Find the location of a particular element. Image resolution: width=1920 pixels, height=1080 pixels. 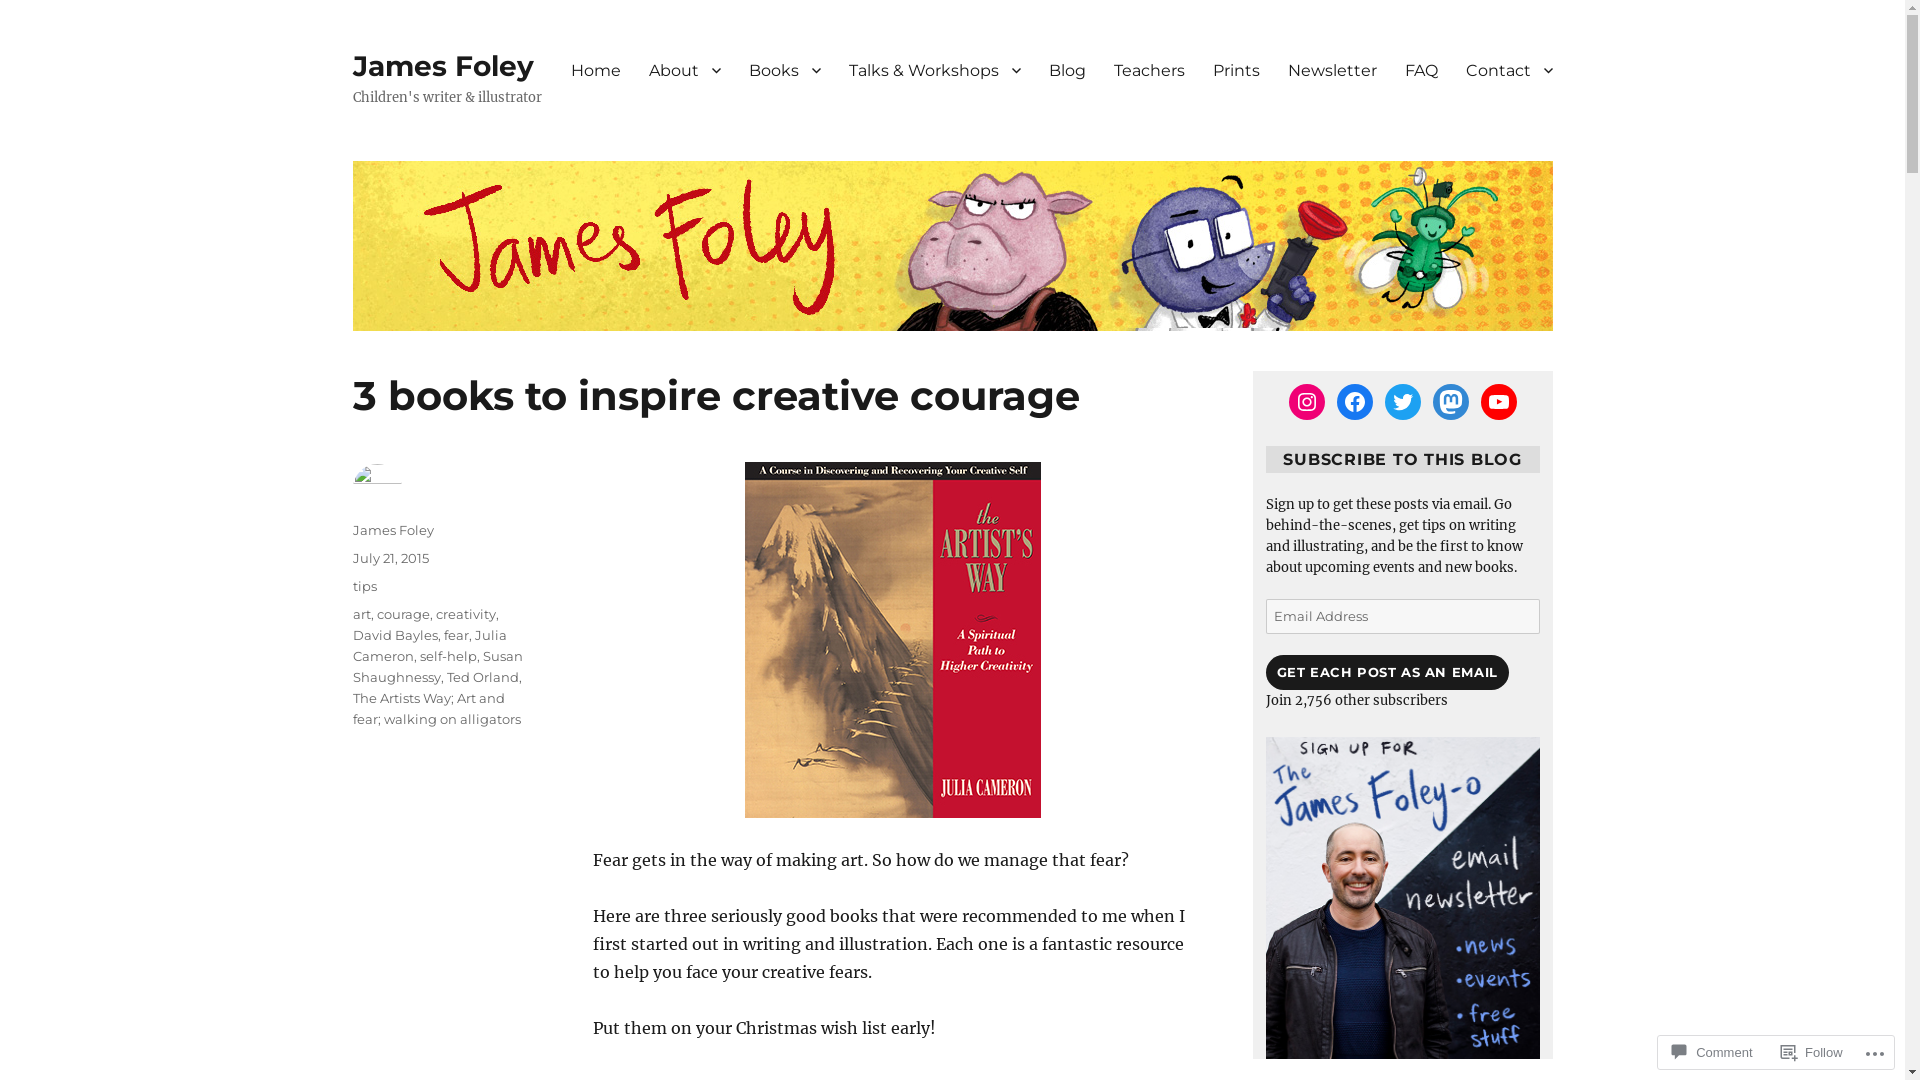

Newsletter is located at coordinates (1332, 70).